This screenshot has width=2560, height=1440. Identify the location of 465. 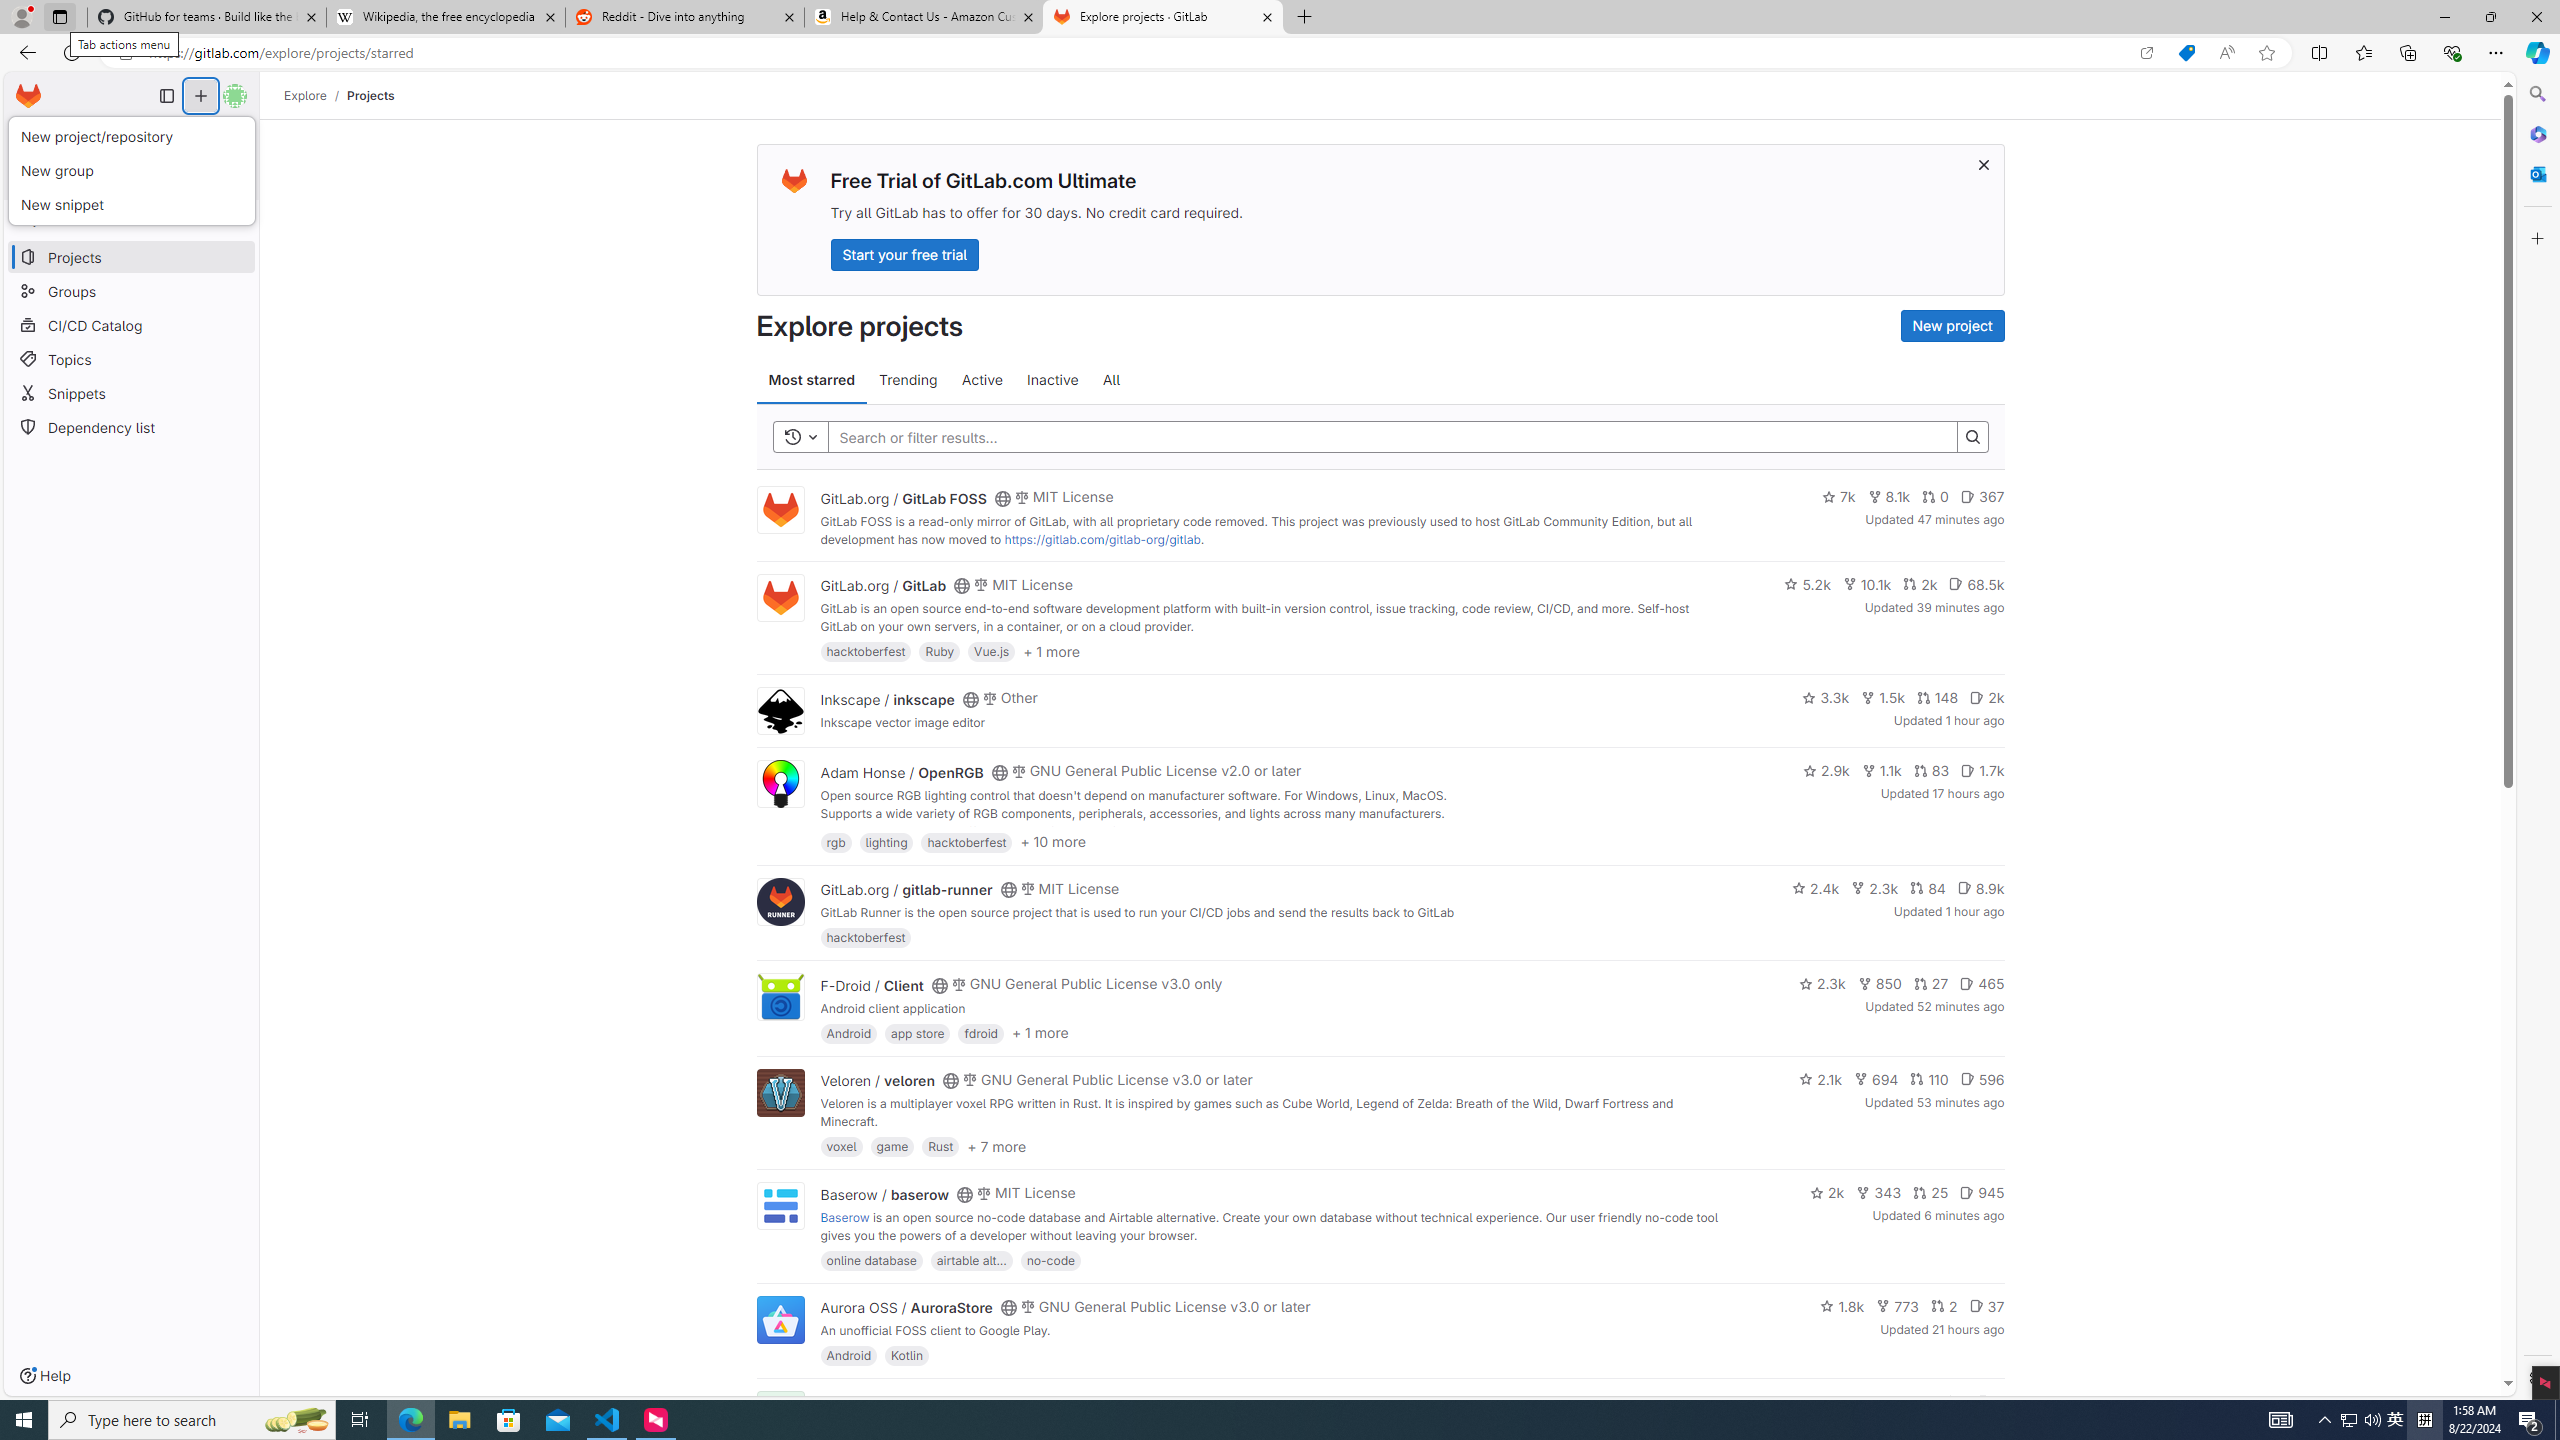
(1982, 984).